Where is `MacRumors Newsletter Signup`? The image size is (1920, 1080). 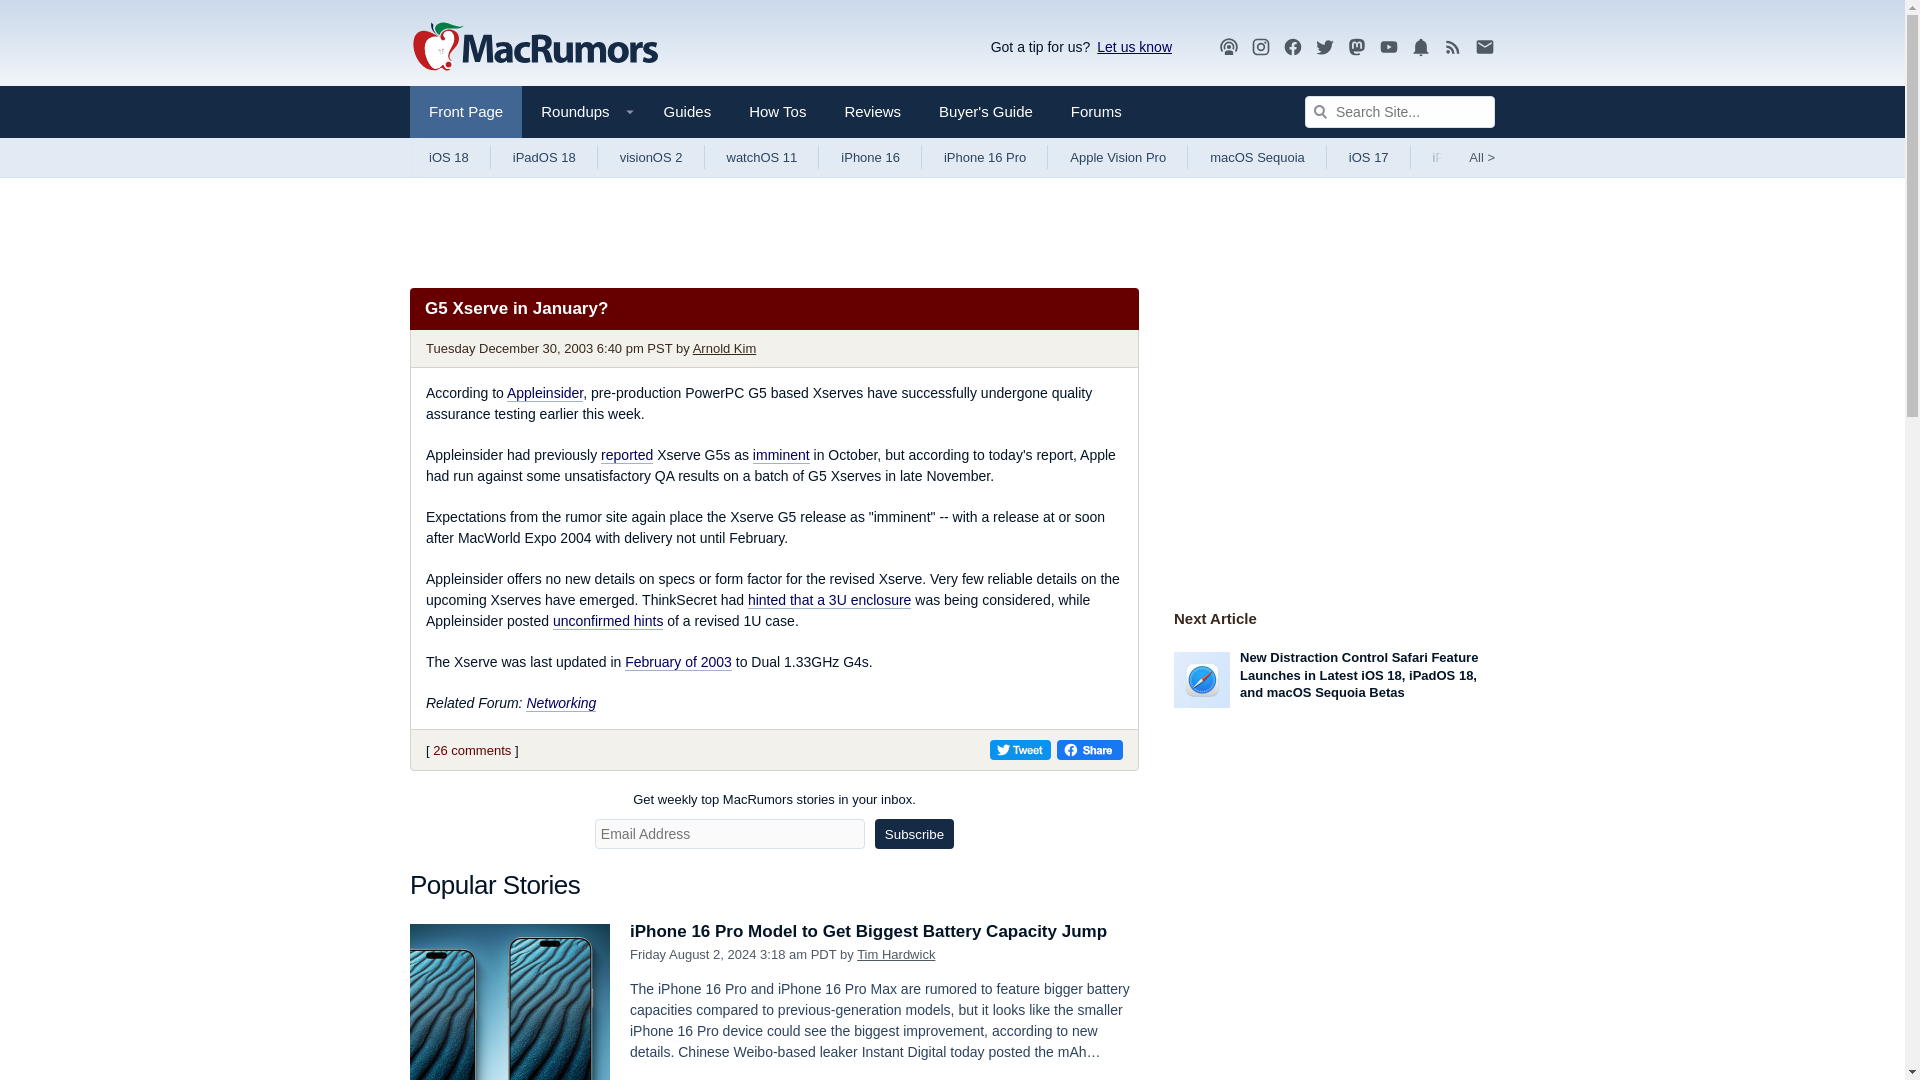 MacRumors Newsletter Signup is located at coordinates (1484, 47).